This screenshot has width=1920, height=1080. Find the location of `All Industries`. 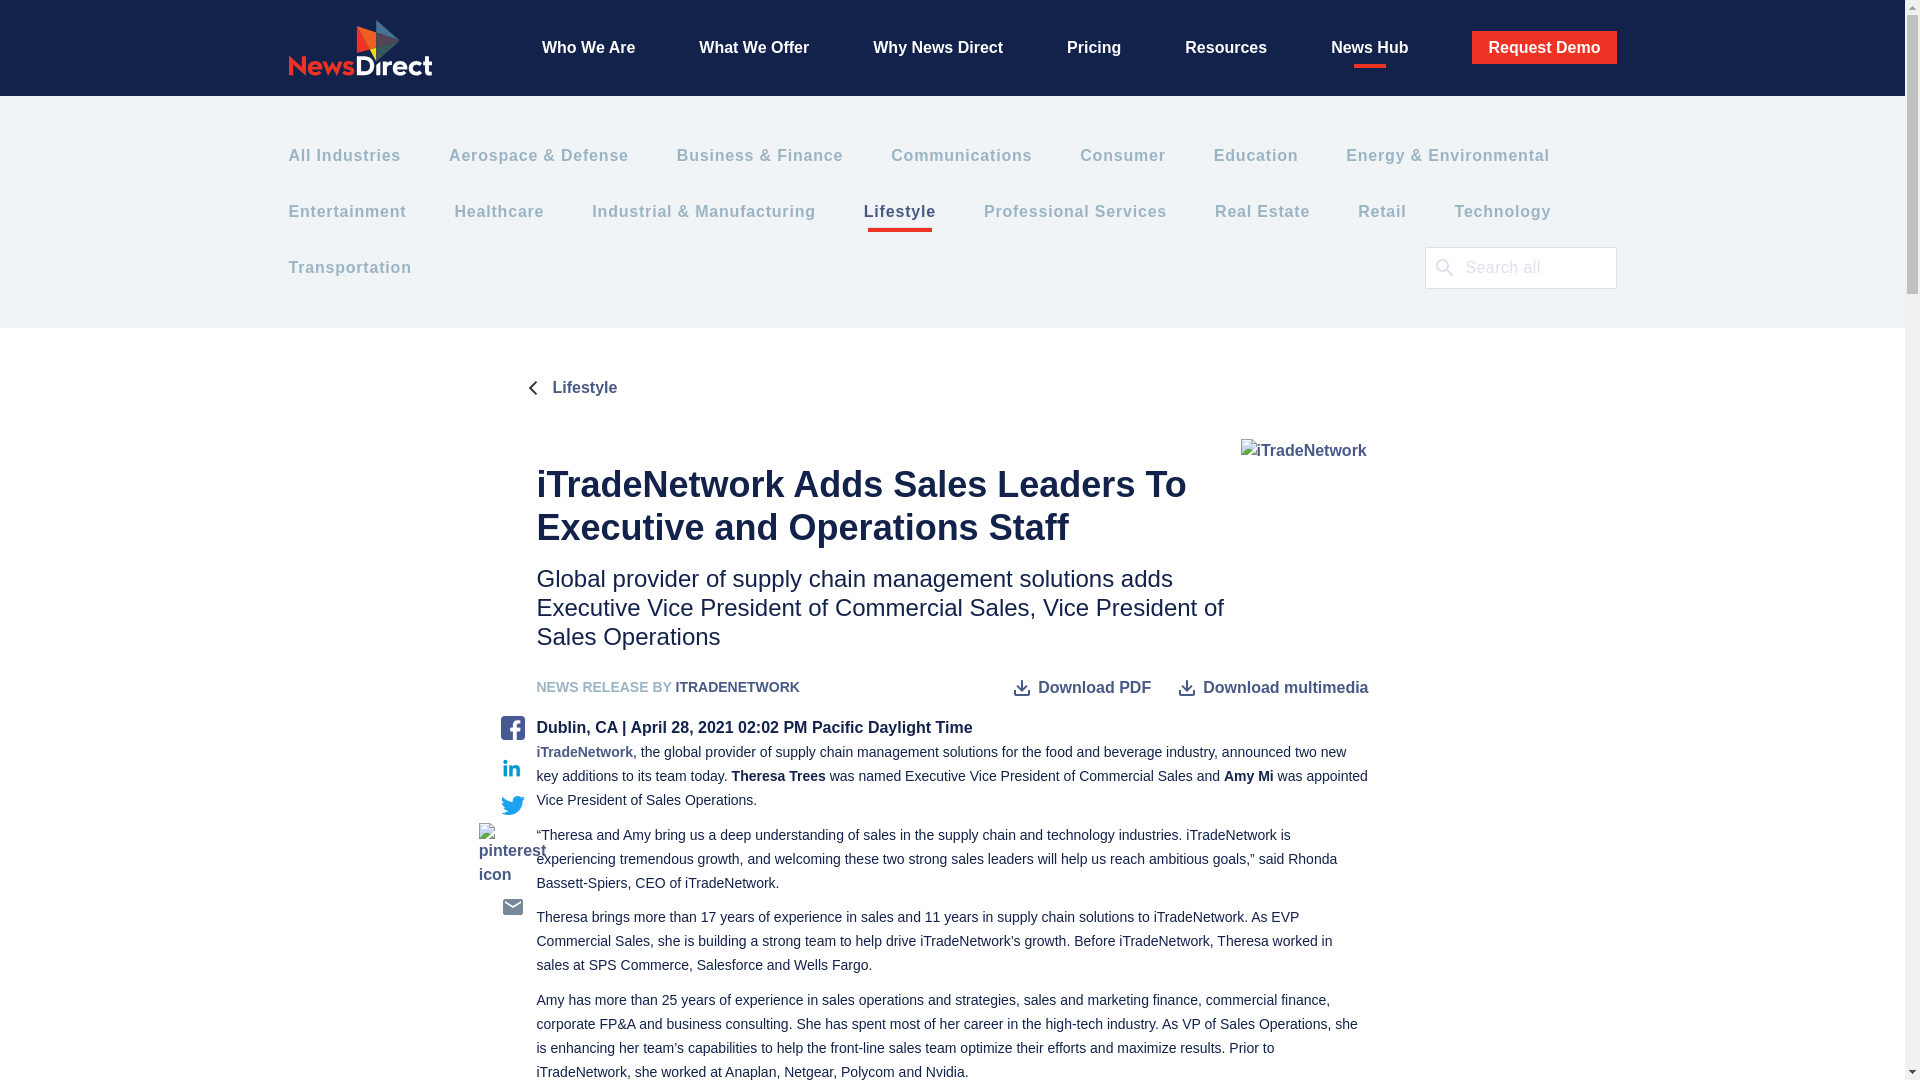

All Industries is located at coordinates (344, 156).